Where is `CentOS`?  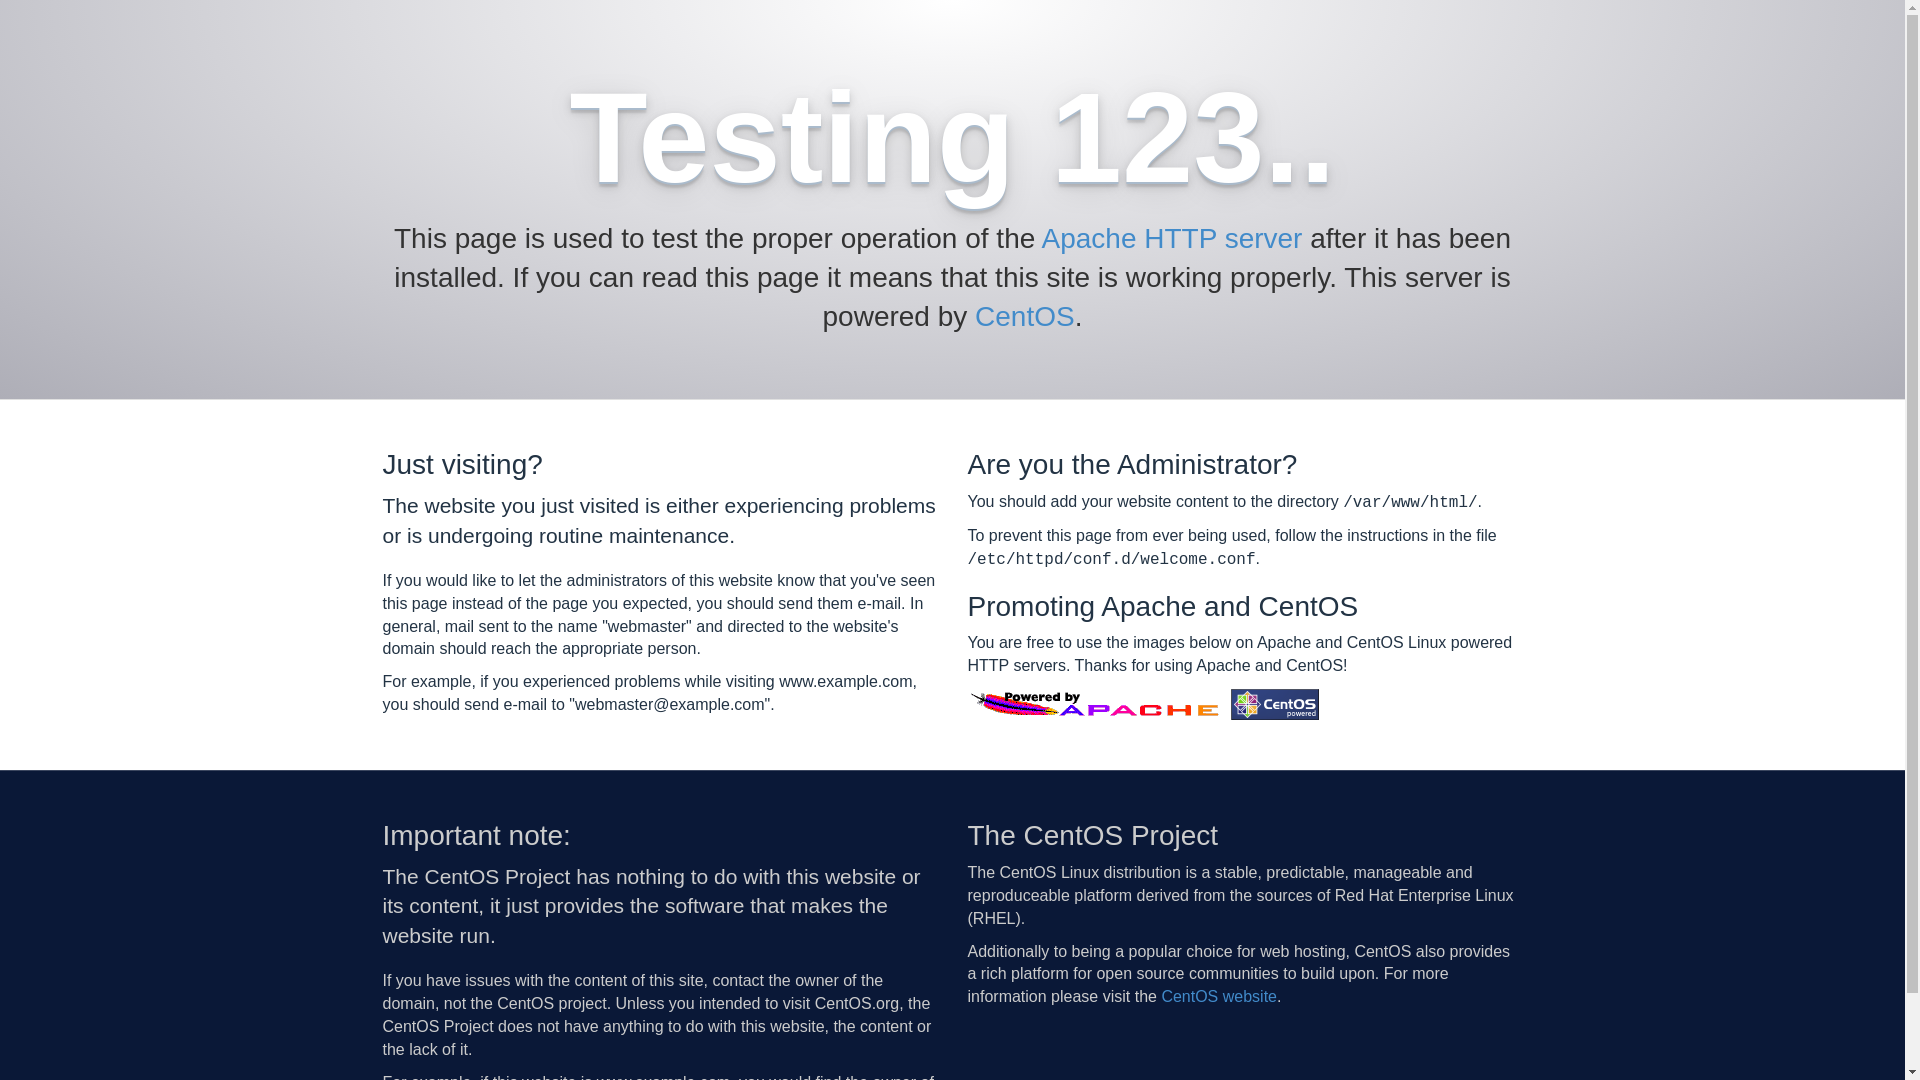
CentOS is located at coordinates (1025, 316).